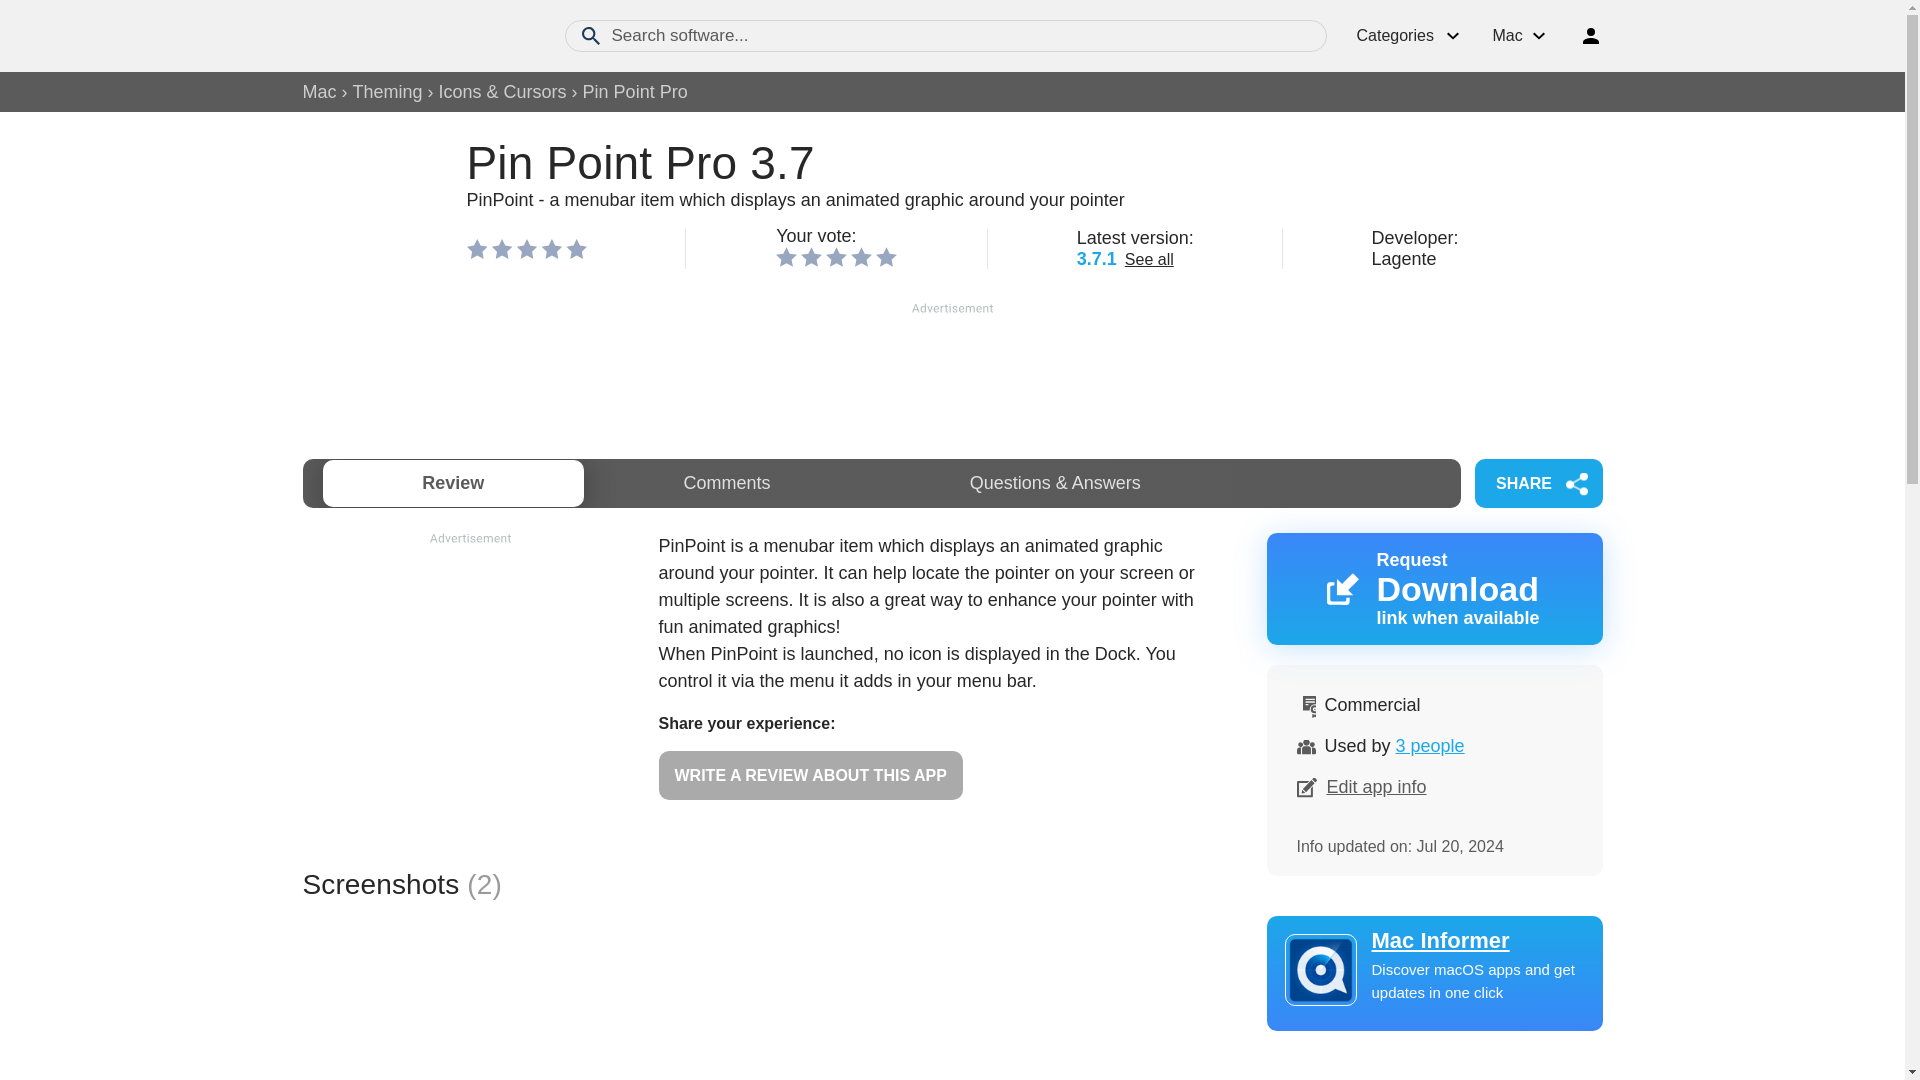 This screenshot has width=1920, height=1080. What do you see at coordinates (1538, 483) in the screenshot?
I see `SHARE` at bounding box center [1538, 483].